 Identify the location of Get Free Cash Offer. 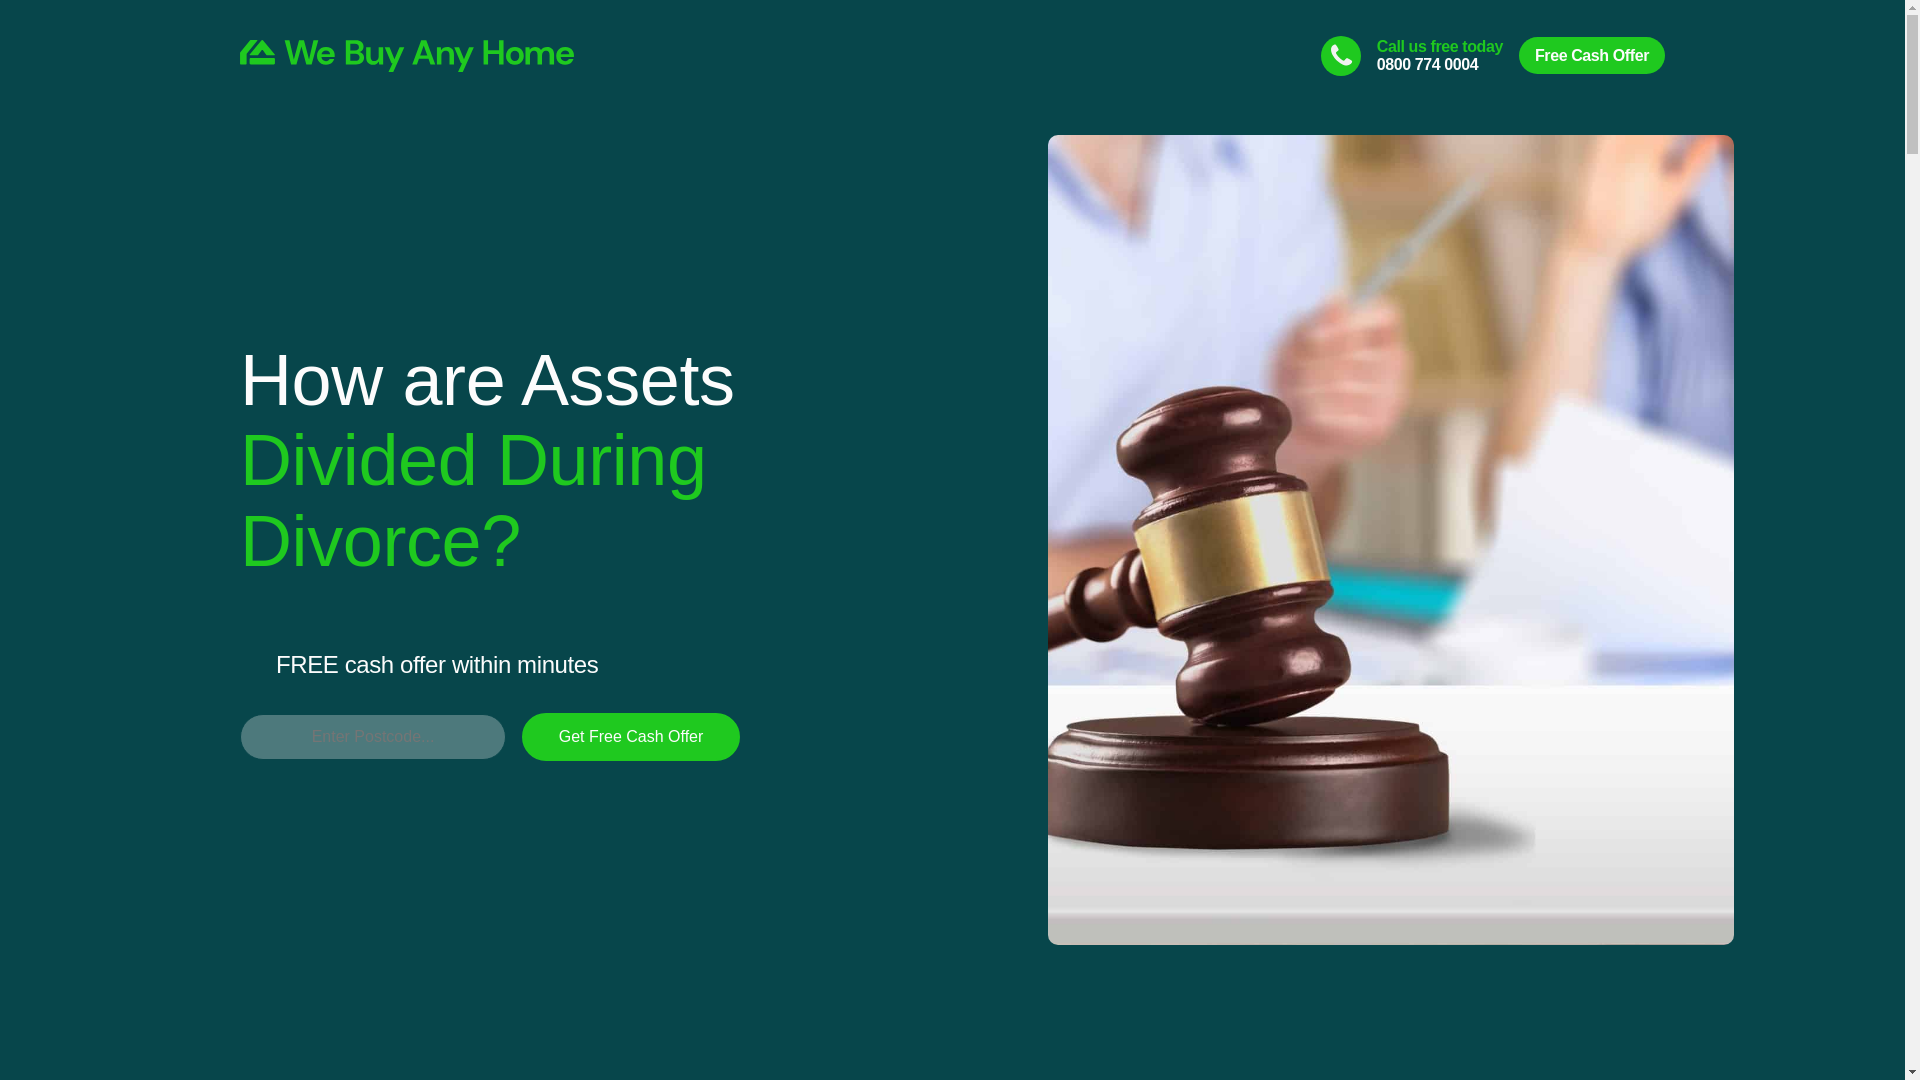
(630, 736).